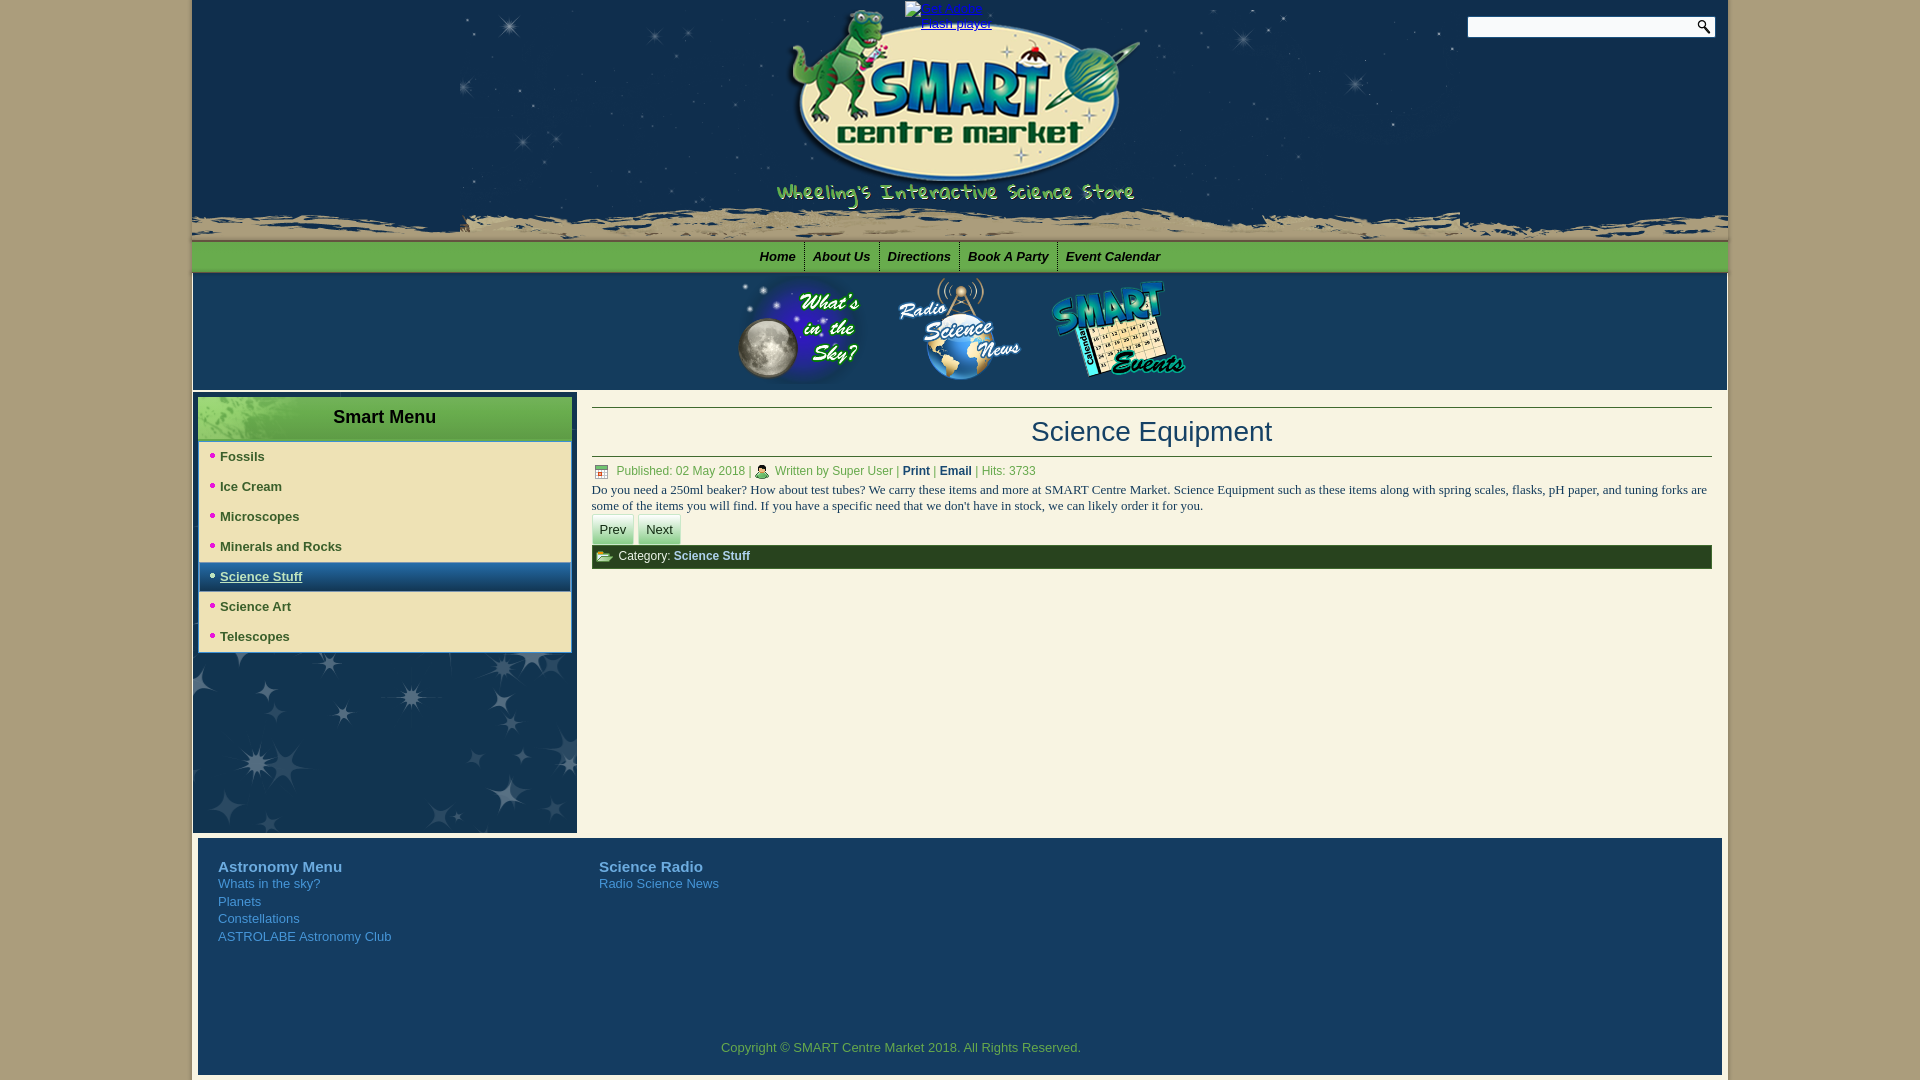  Describe the element at coordinates (918, 471) in the screenshot. I see `Print` at that location.